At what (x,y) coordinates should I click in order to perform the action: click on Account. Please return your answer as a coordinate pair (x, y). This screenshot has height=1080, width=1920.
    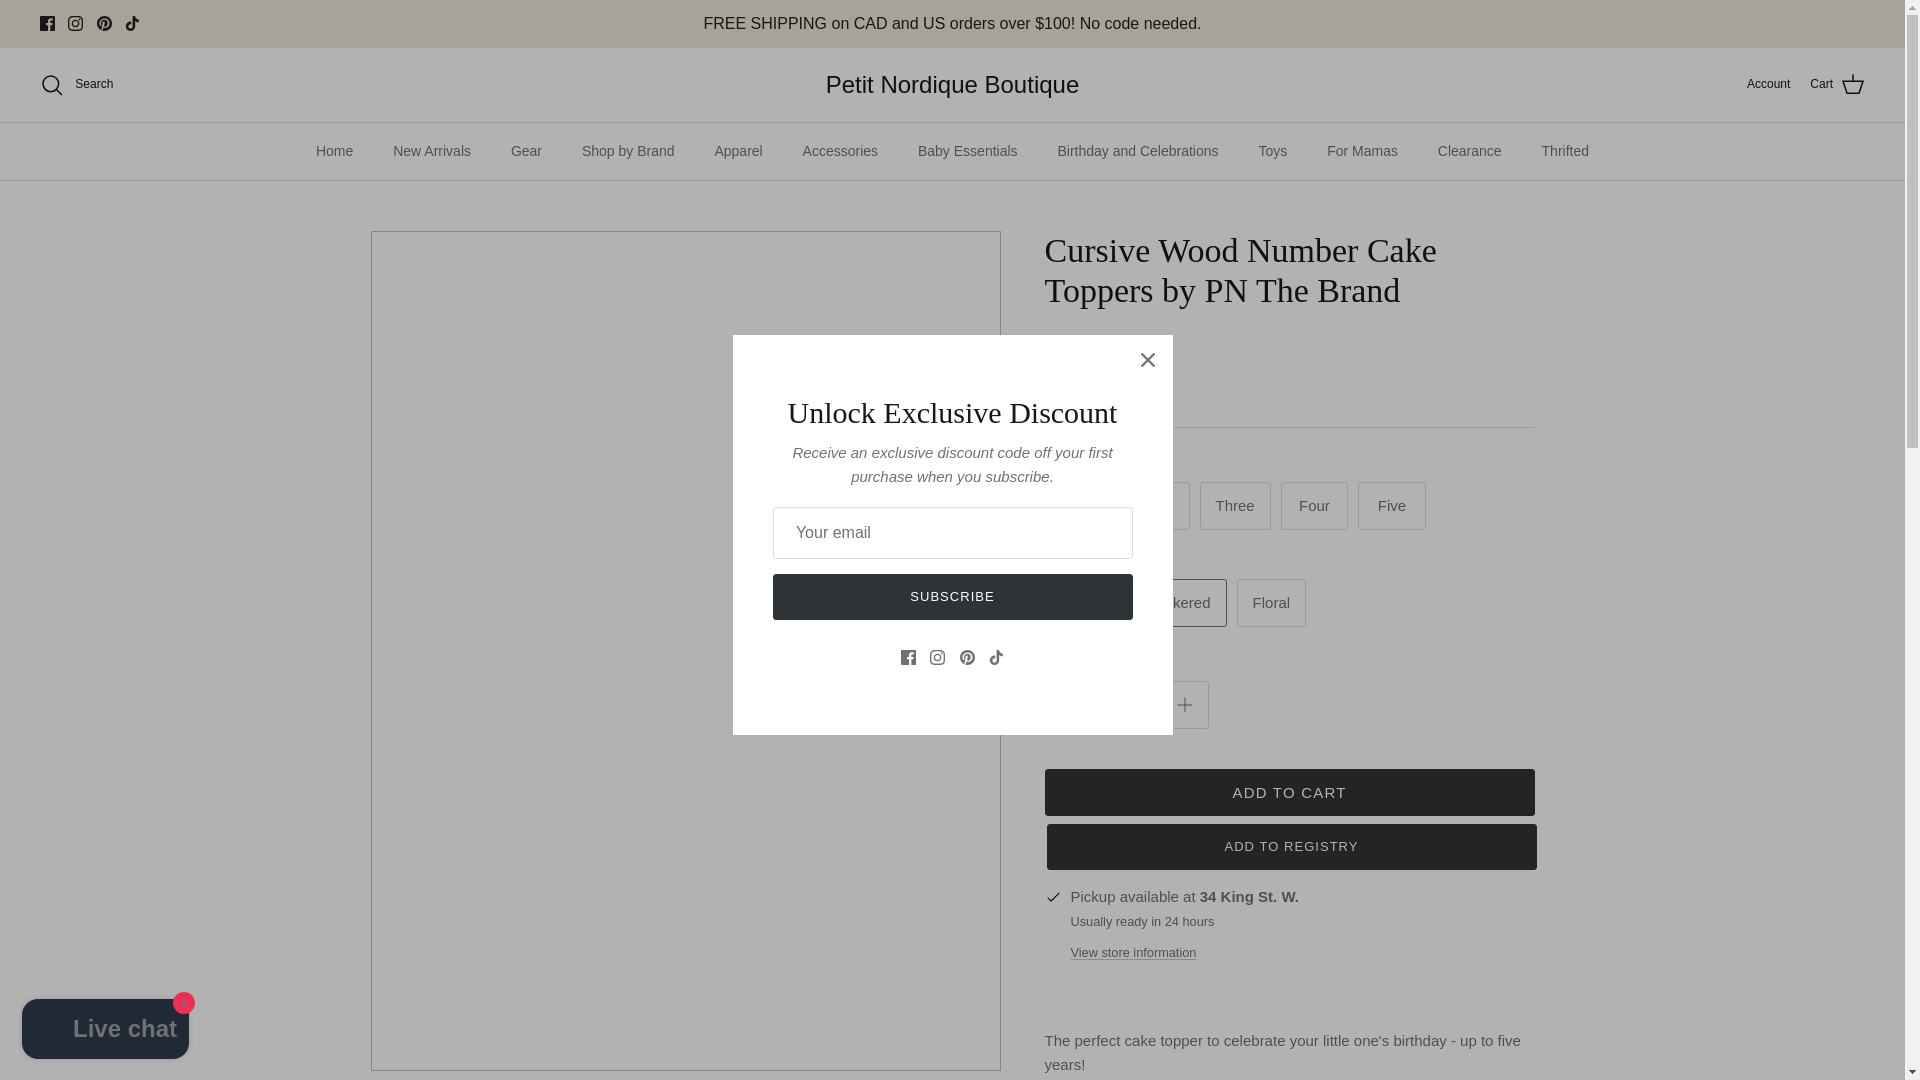
    Looking at the image, I should click on (1768, 84).